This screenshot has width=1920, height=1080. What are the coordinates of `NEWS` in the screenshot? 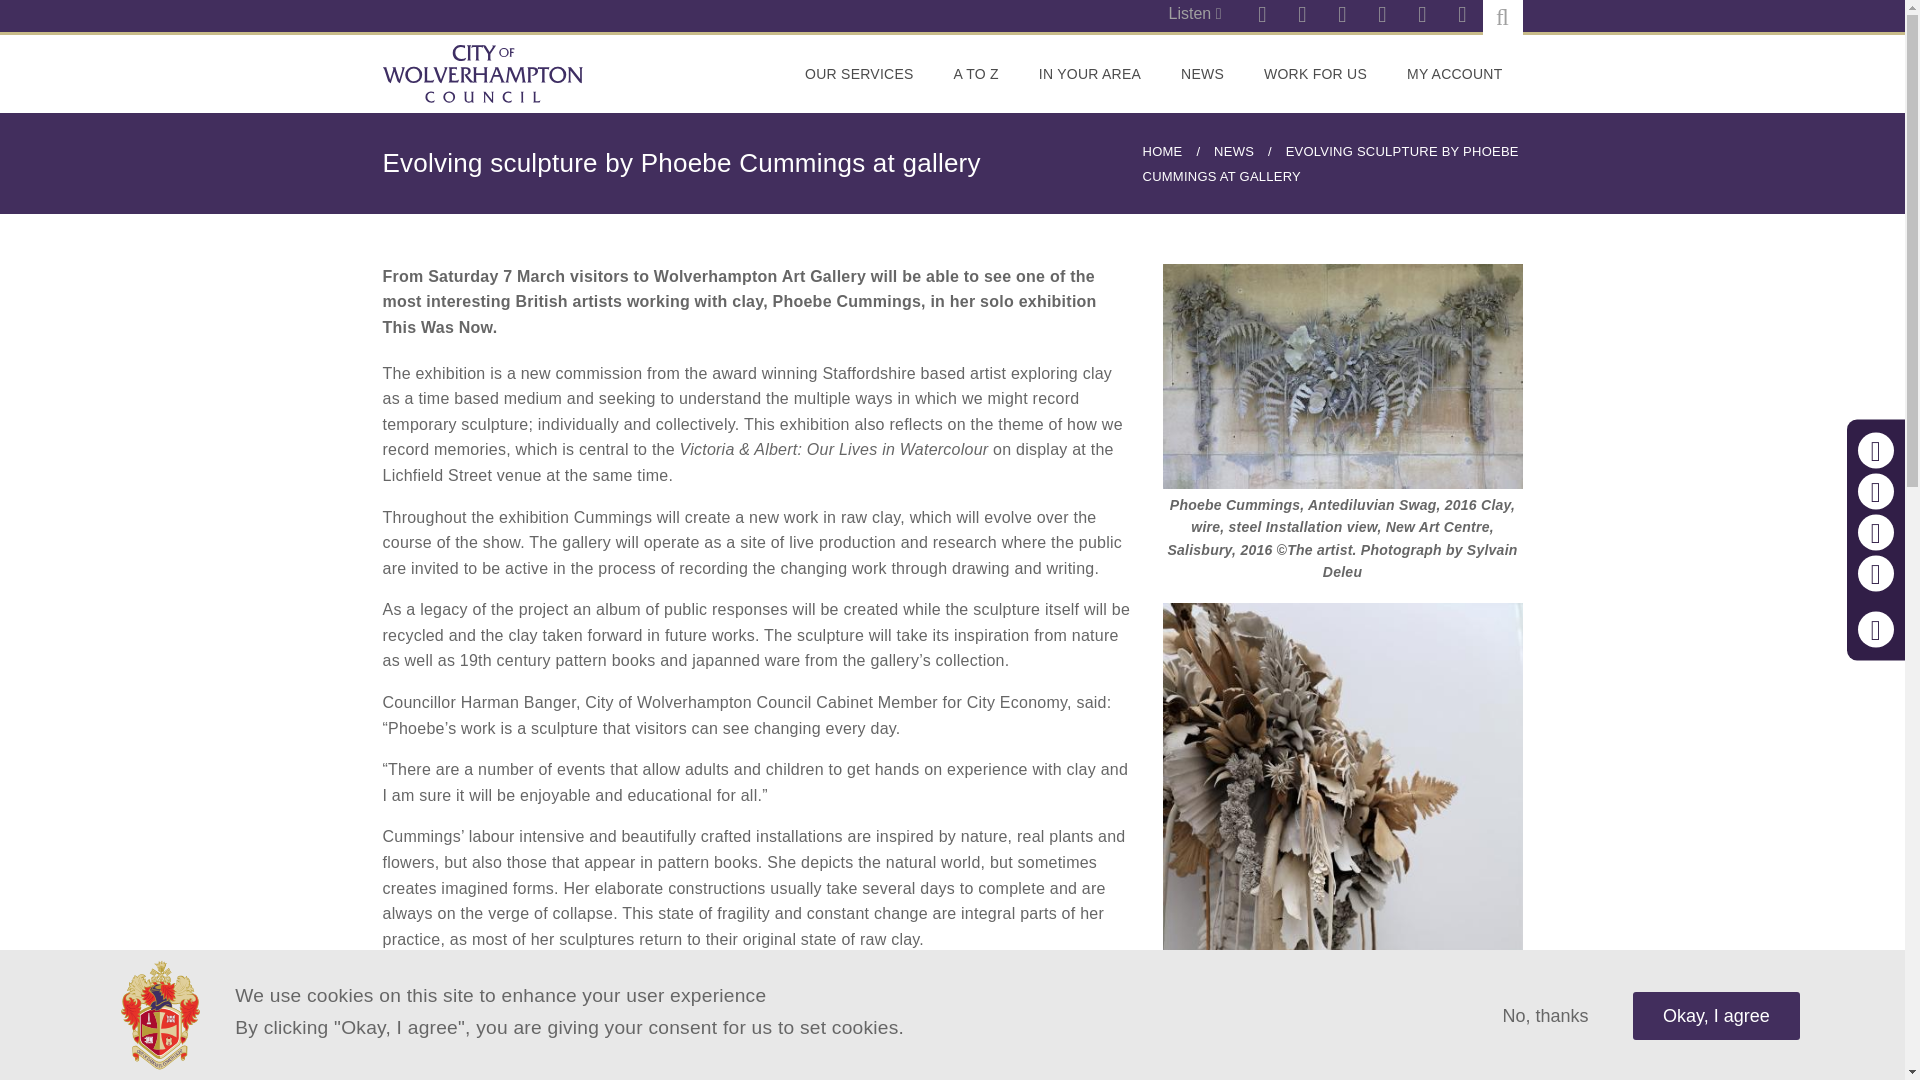 It's located at (1202, 74).